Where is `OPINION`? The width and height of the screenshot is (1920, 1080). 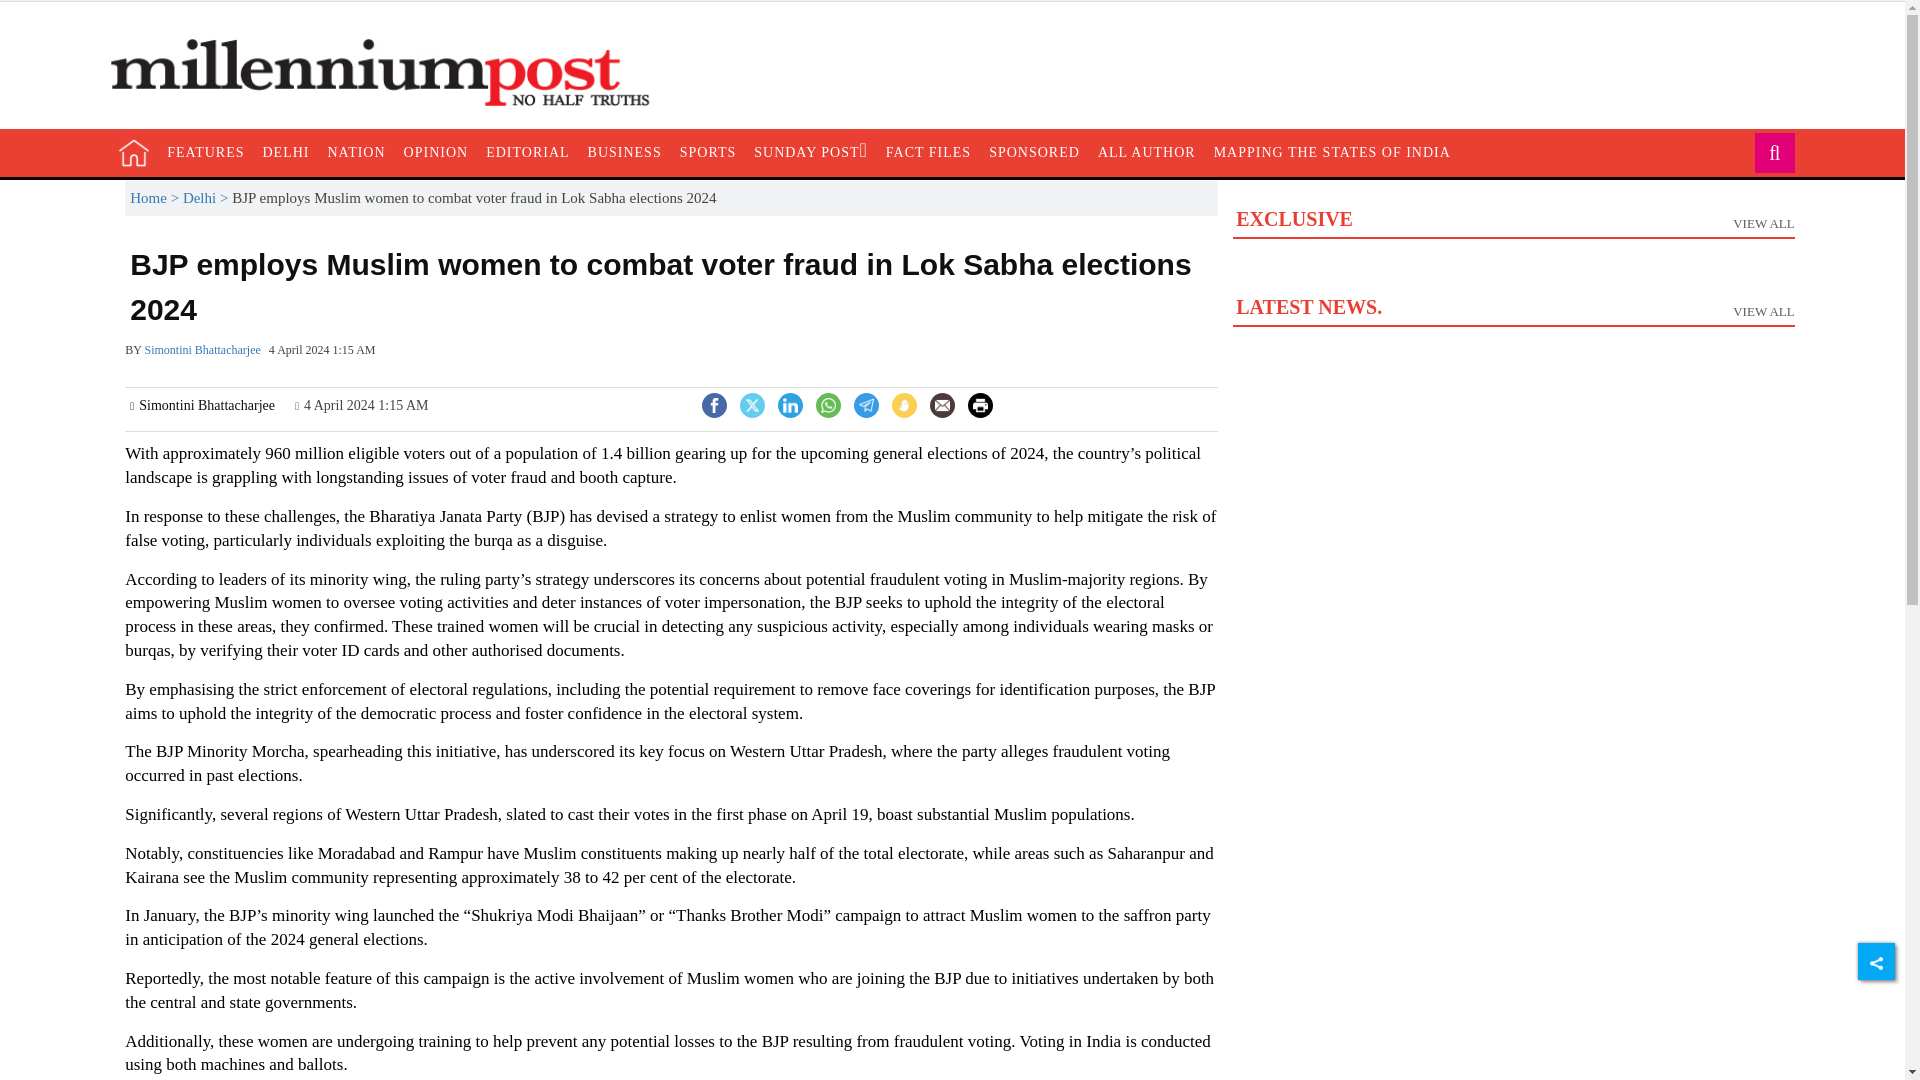 OPINION is located at coordinates (436, 152).